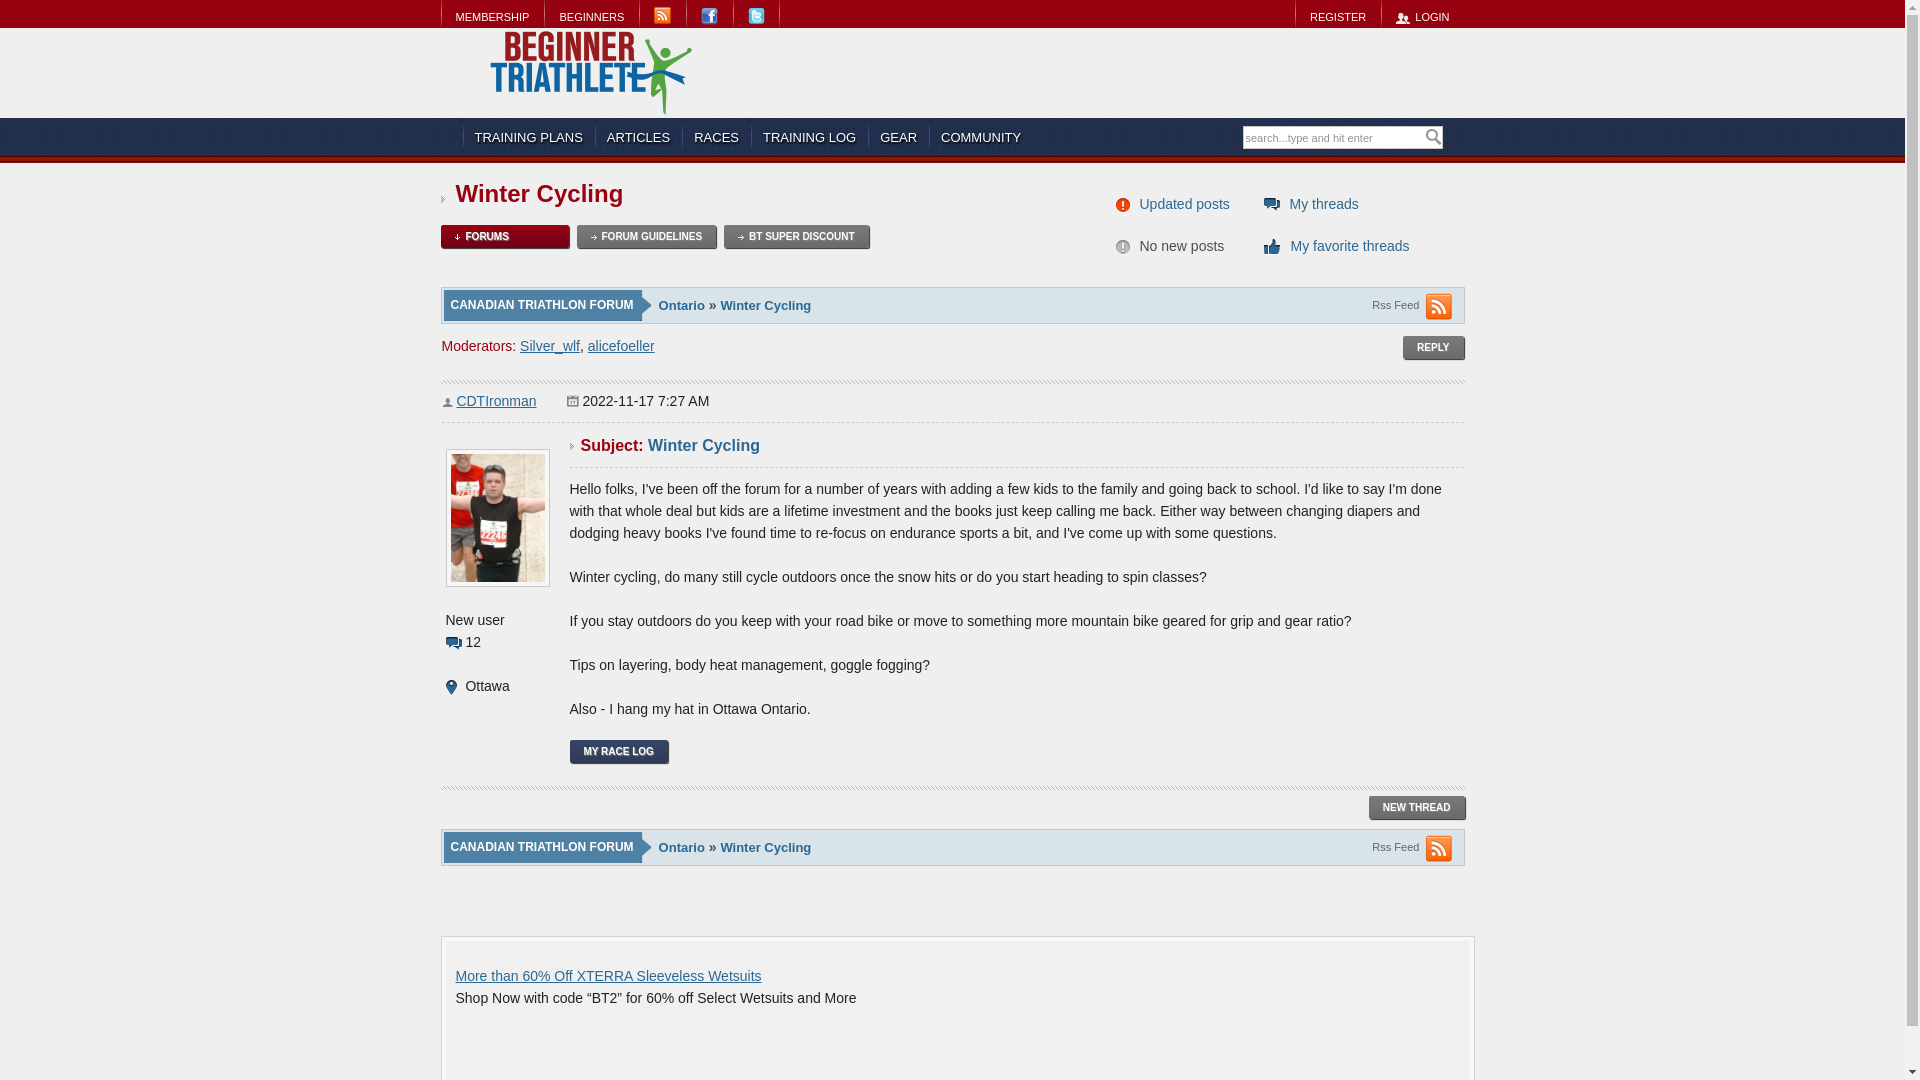 Image resolution: width=1920 pixels, height=1080 pixels. What do you see at coordinates (528, 137) in the screenshot?
I see `TRAINING PLANS` at bounding box center [528, 137].